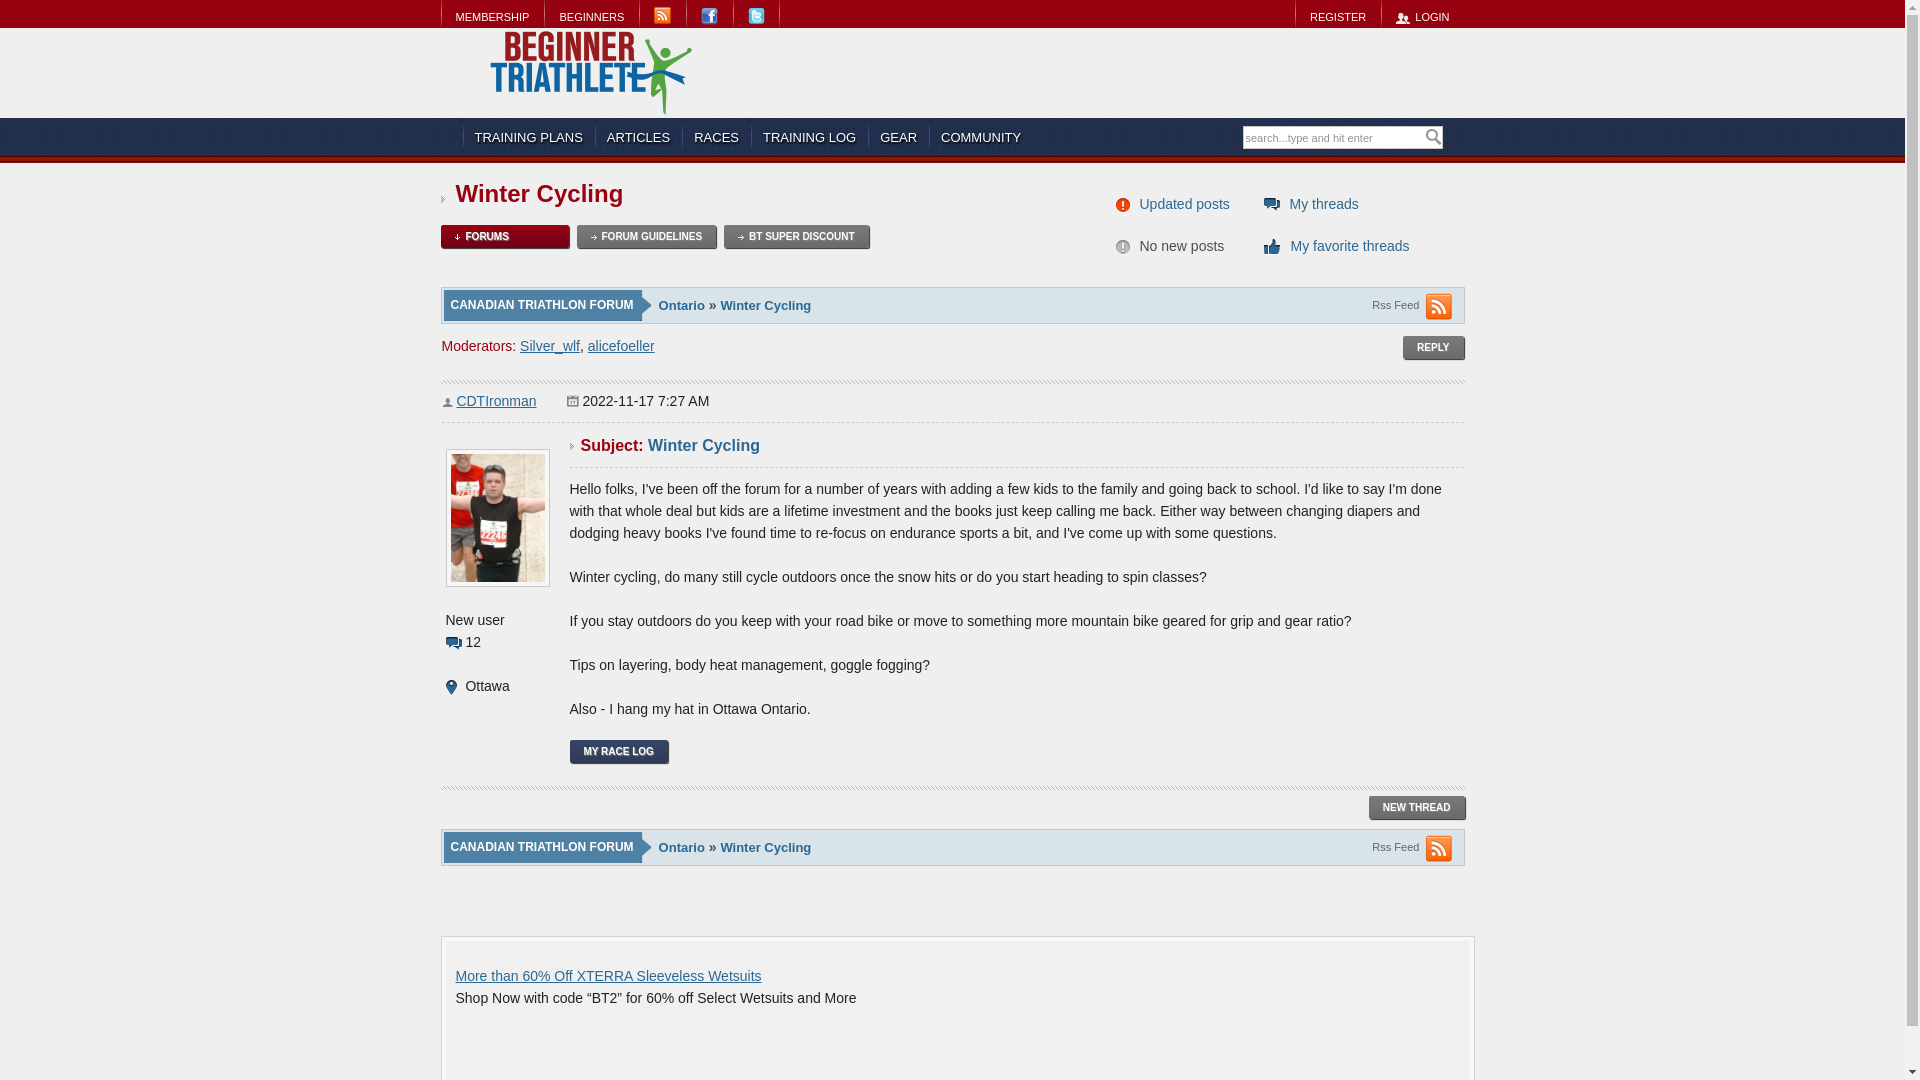 Image resolution: width=1920 pixels, height=1080 pixels. What do you see at coordinates (528, 137) in the screenshot?
I see `TRAINING PLANS` at bounding box center [528, 137].